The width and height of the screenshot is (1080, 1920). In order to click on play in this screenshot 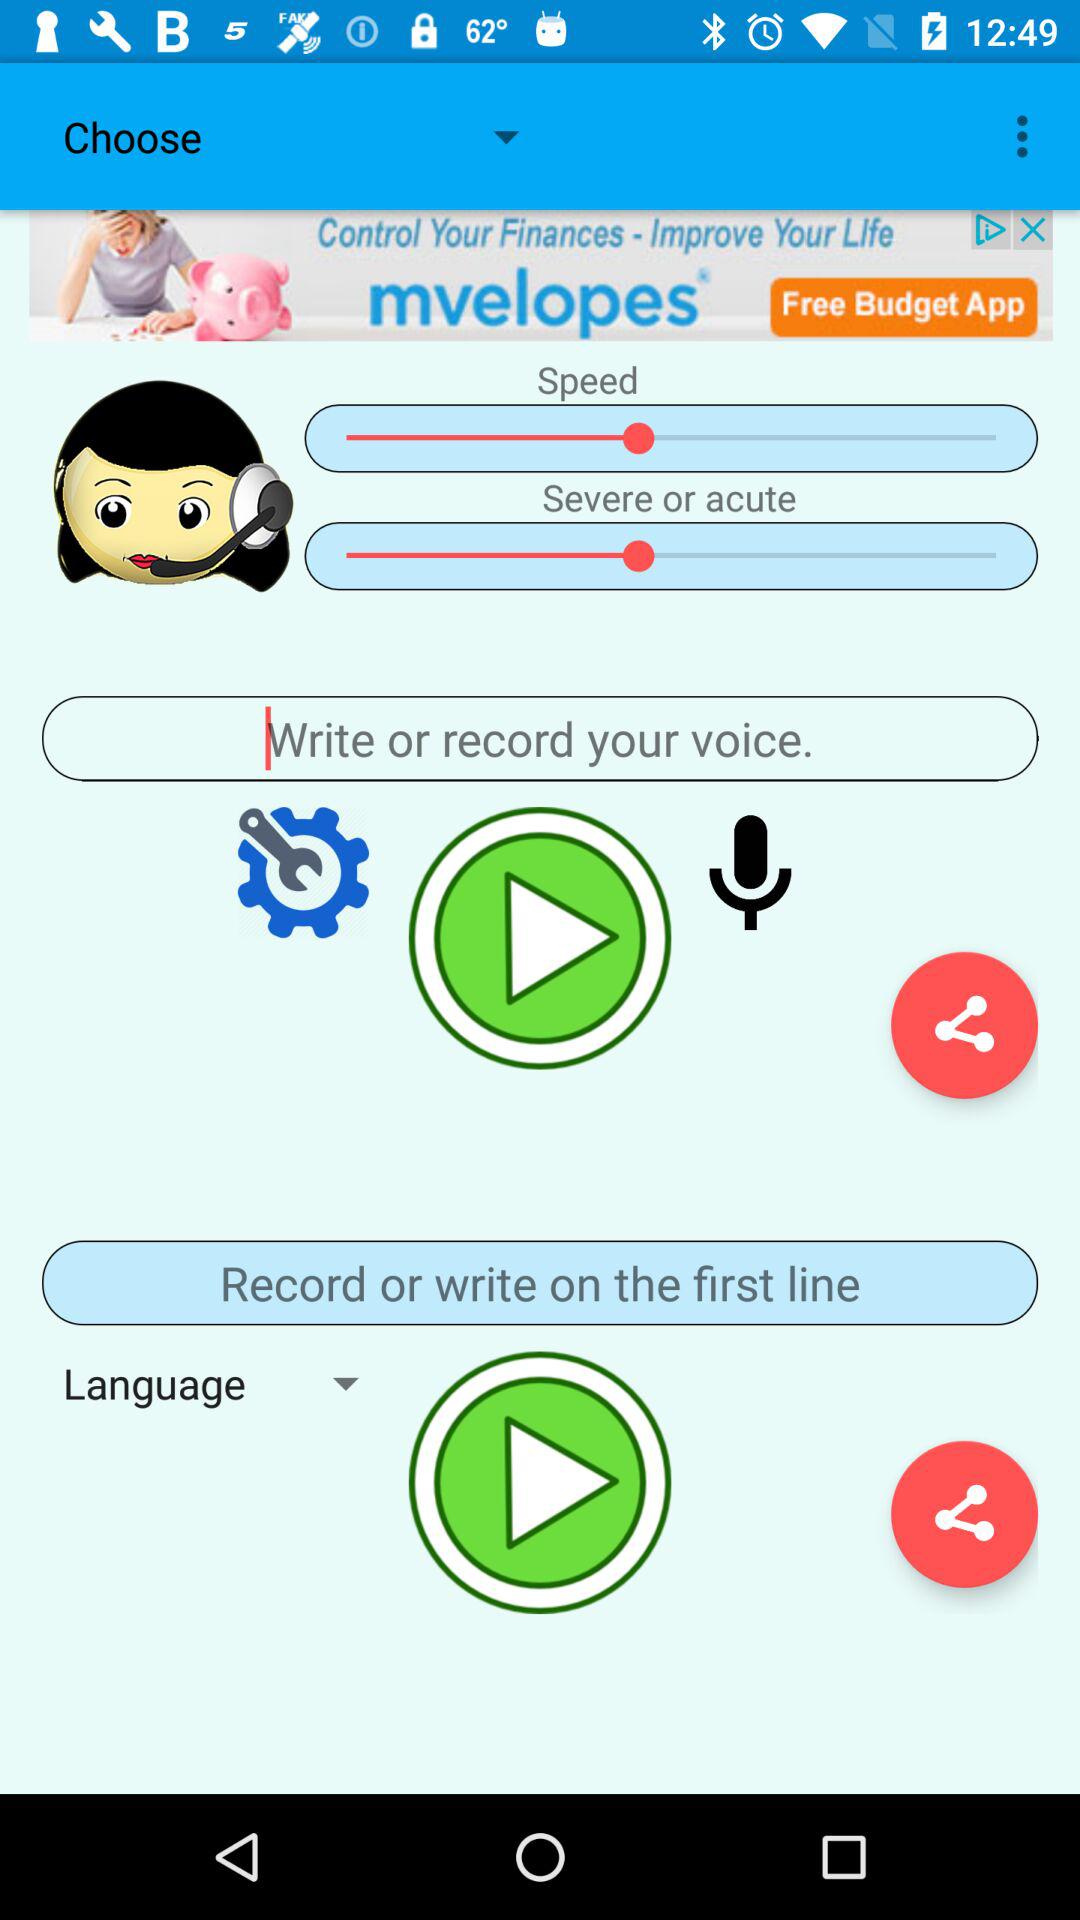, I will do `click(540, 938)`.